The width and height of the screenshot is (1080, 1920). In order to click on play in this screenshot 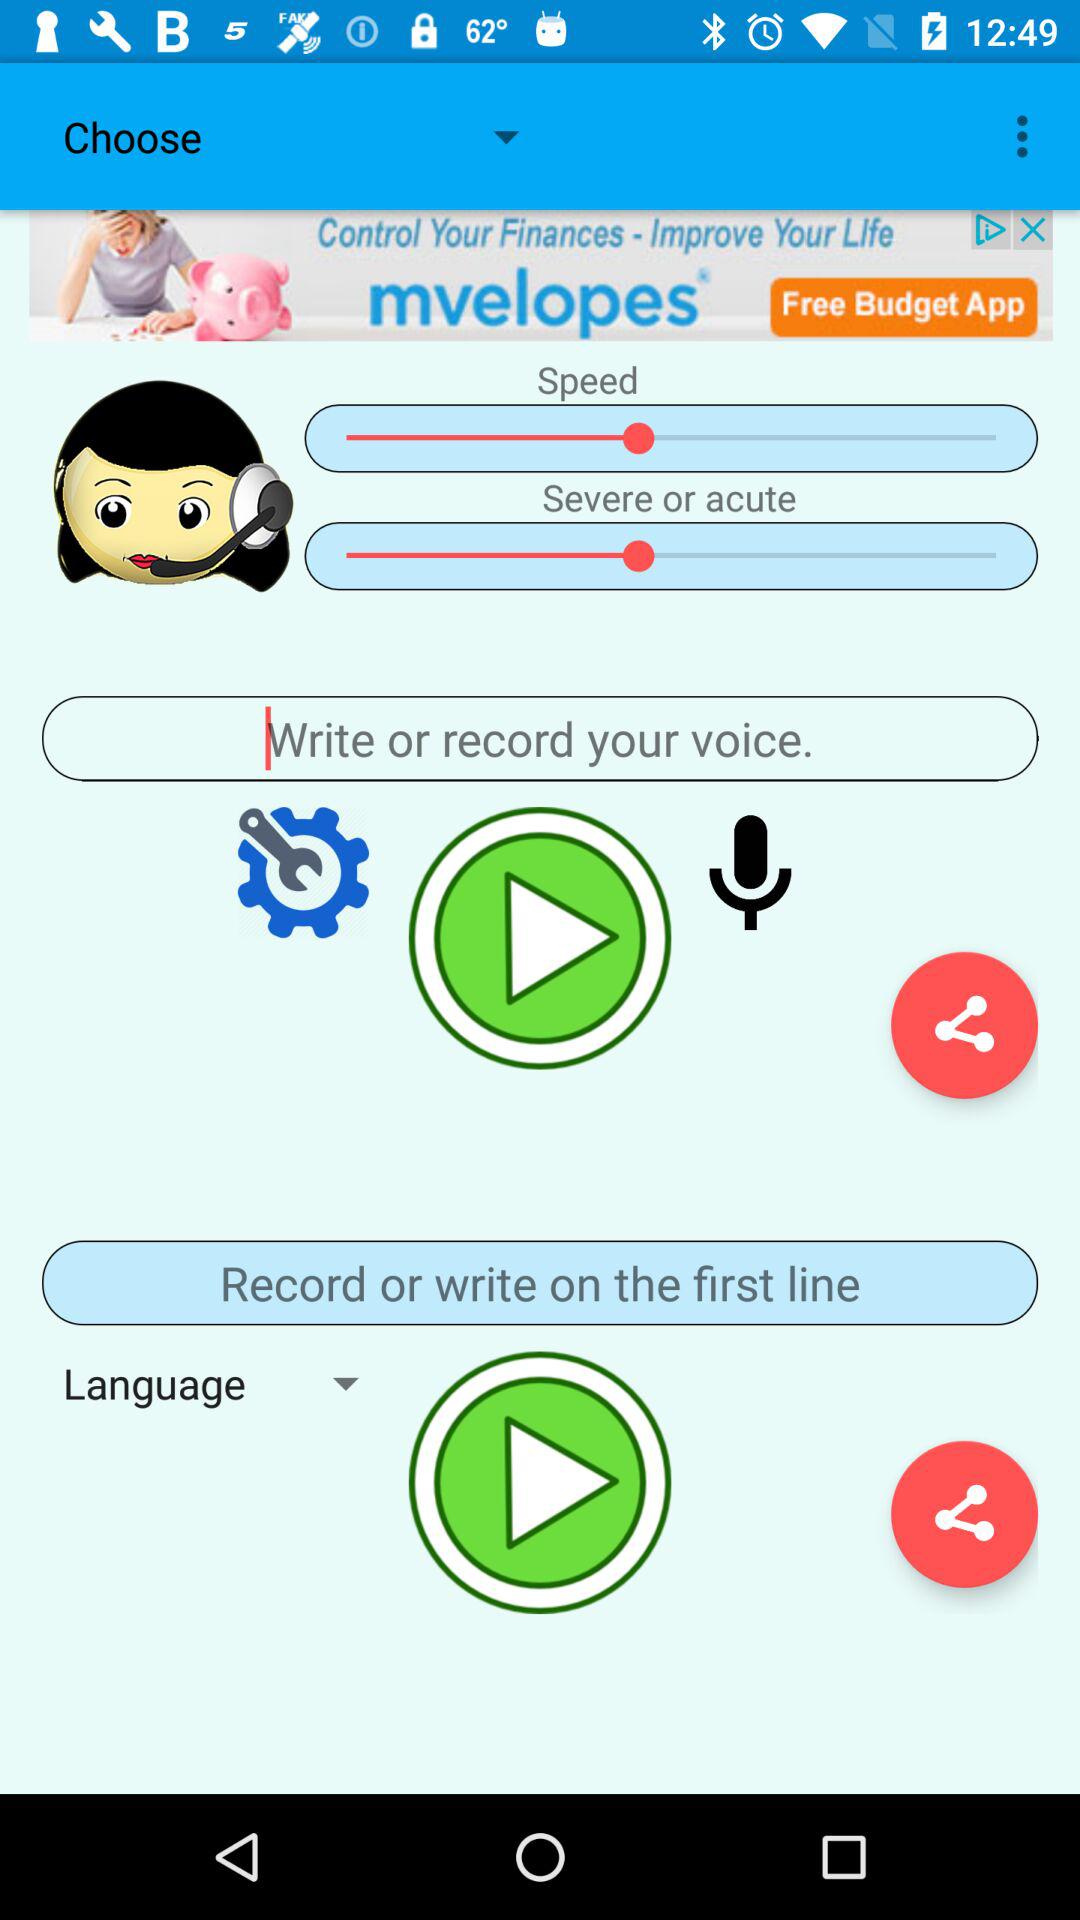, I will do `click(540, 938)`.